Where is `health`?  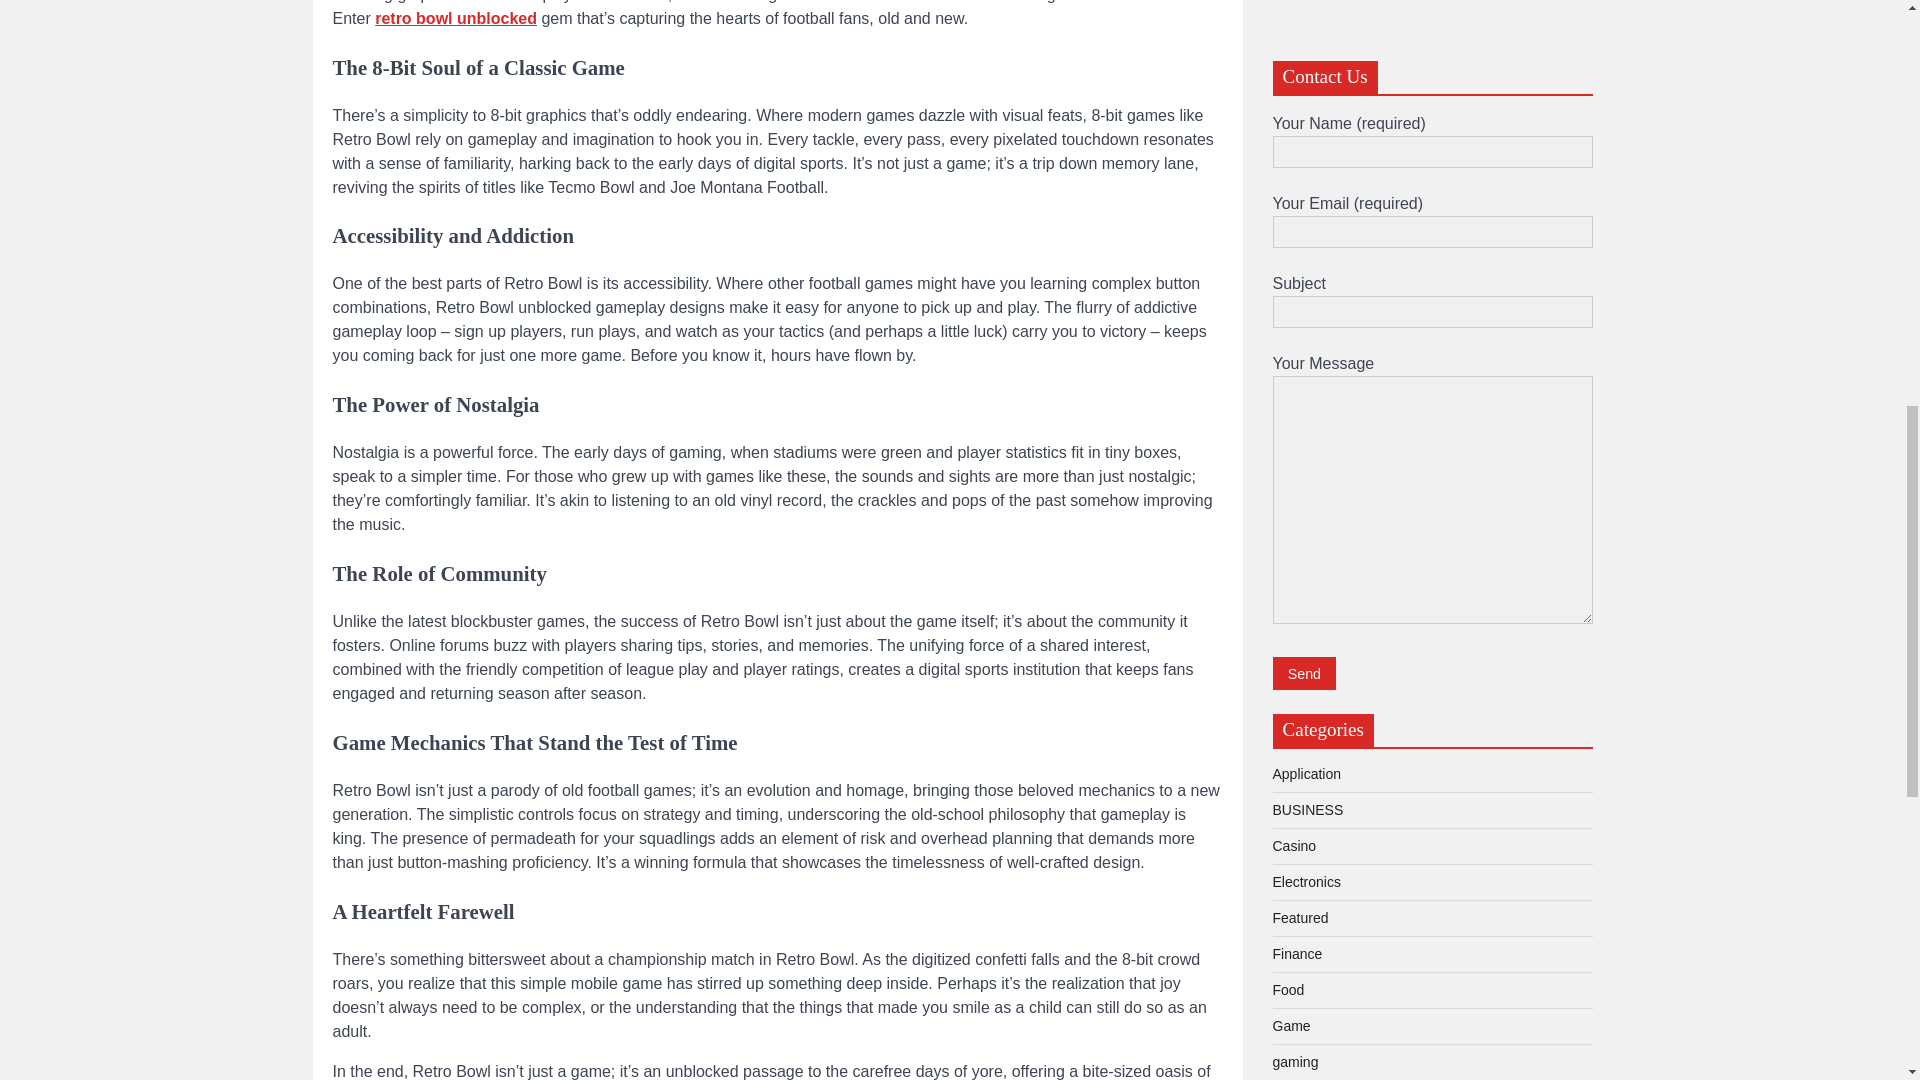
health is located at coordinates (1290, 225).